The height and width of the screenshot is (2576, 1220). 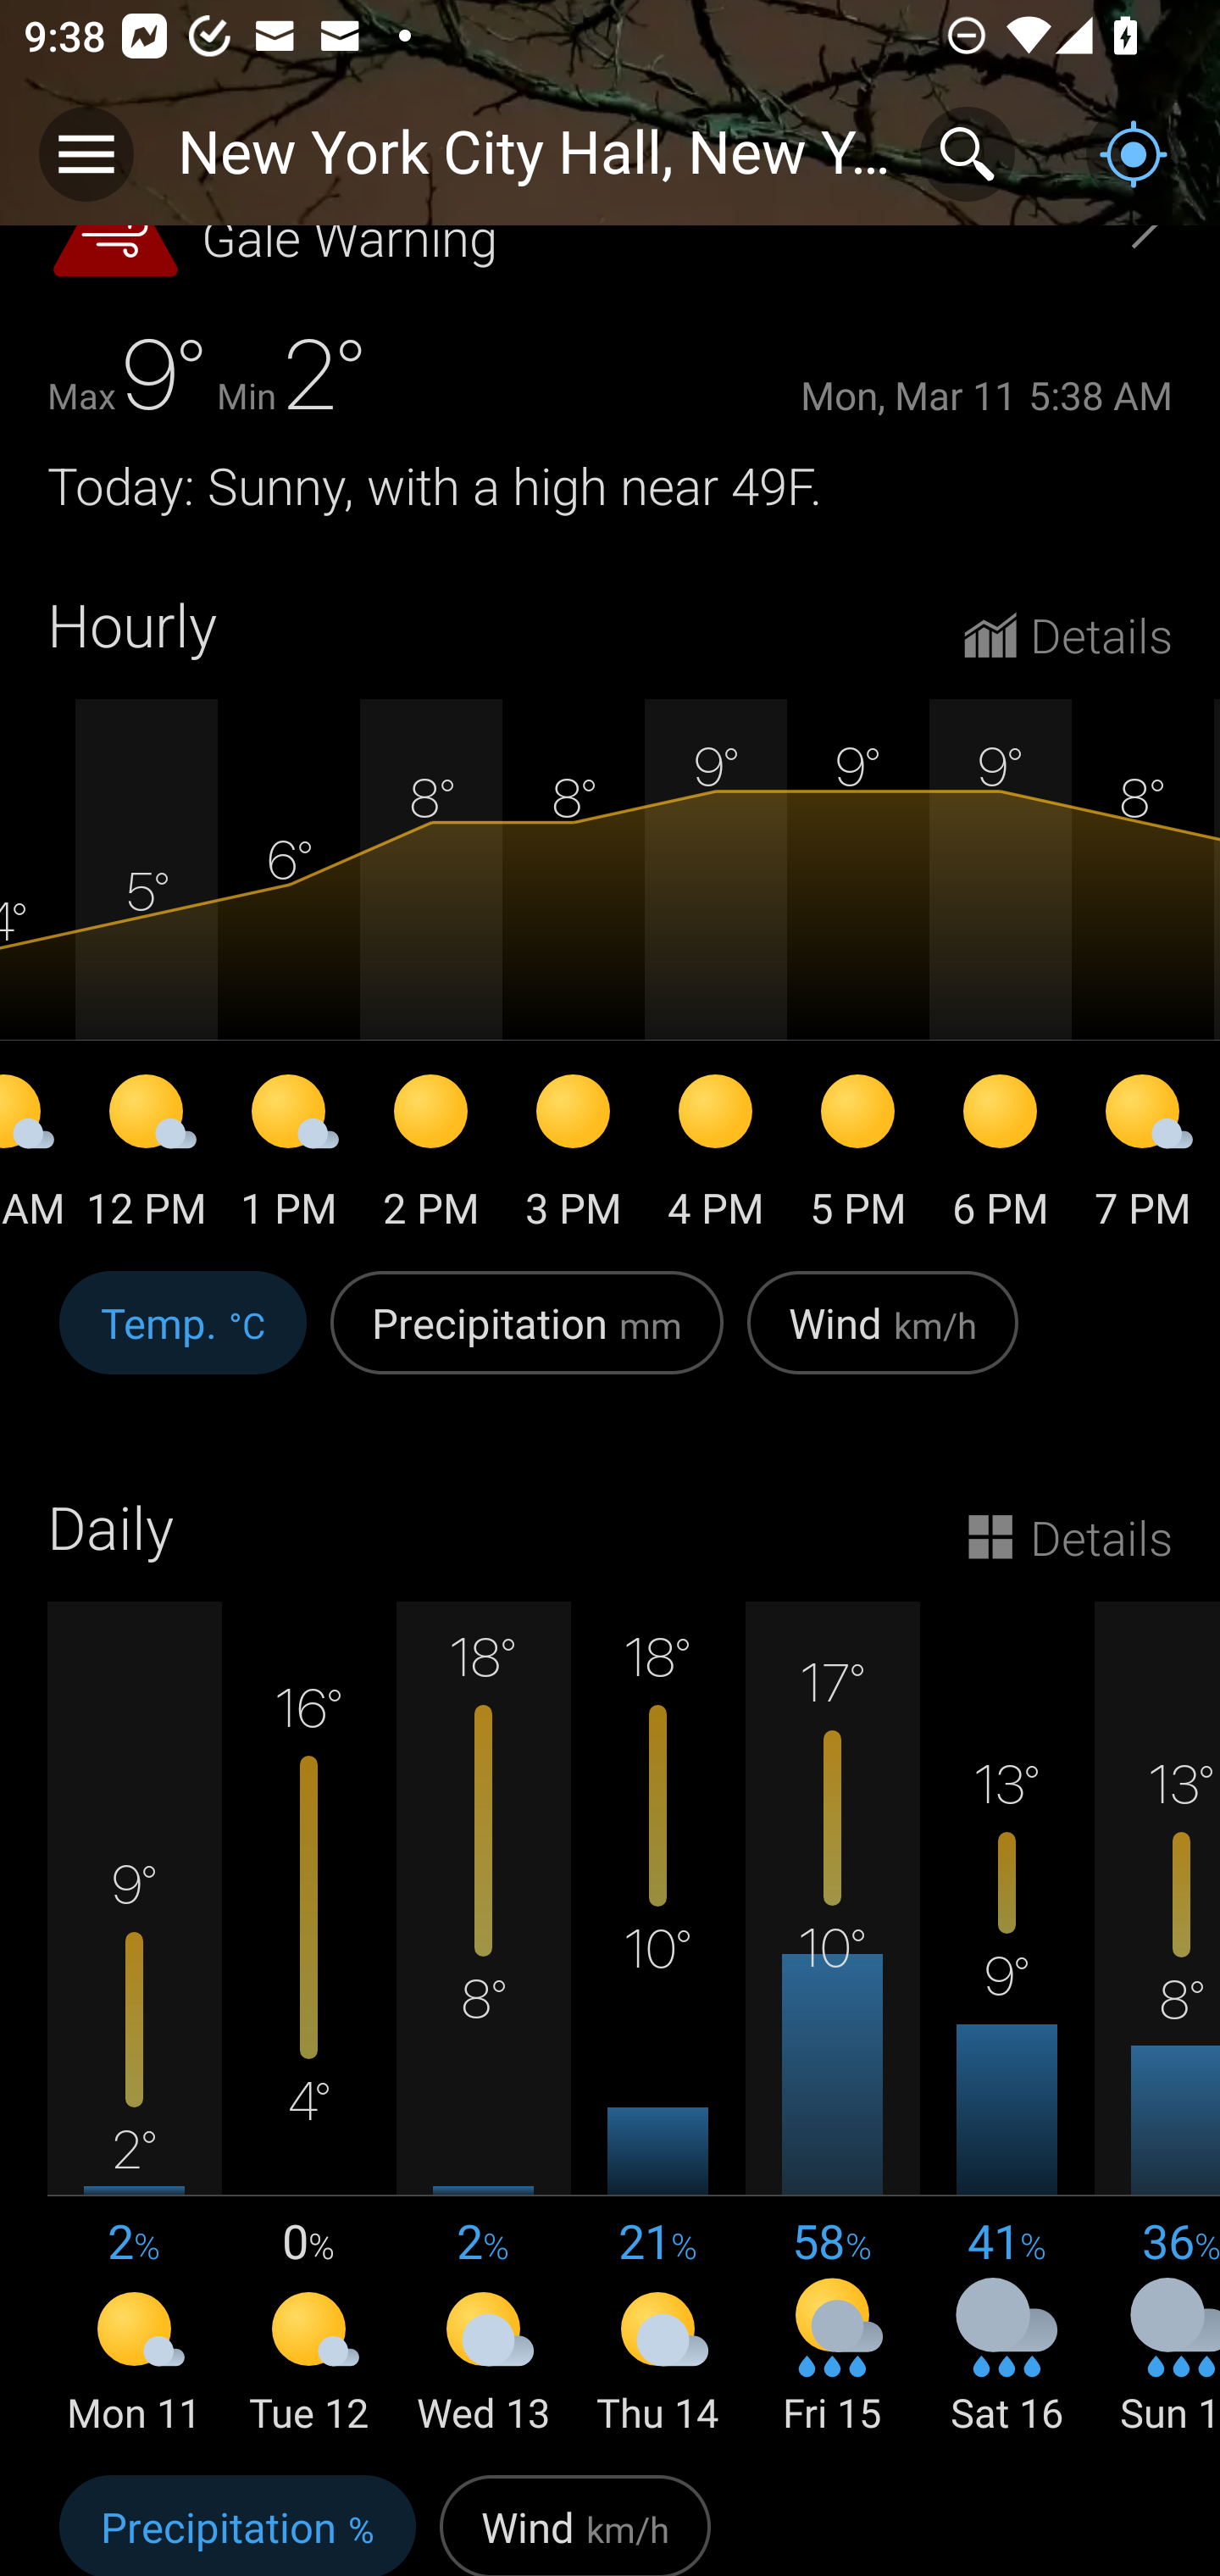 I want to click on 17° 10° 58 % Fri 15, so click(x=832, y=2020).